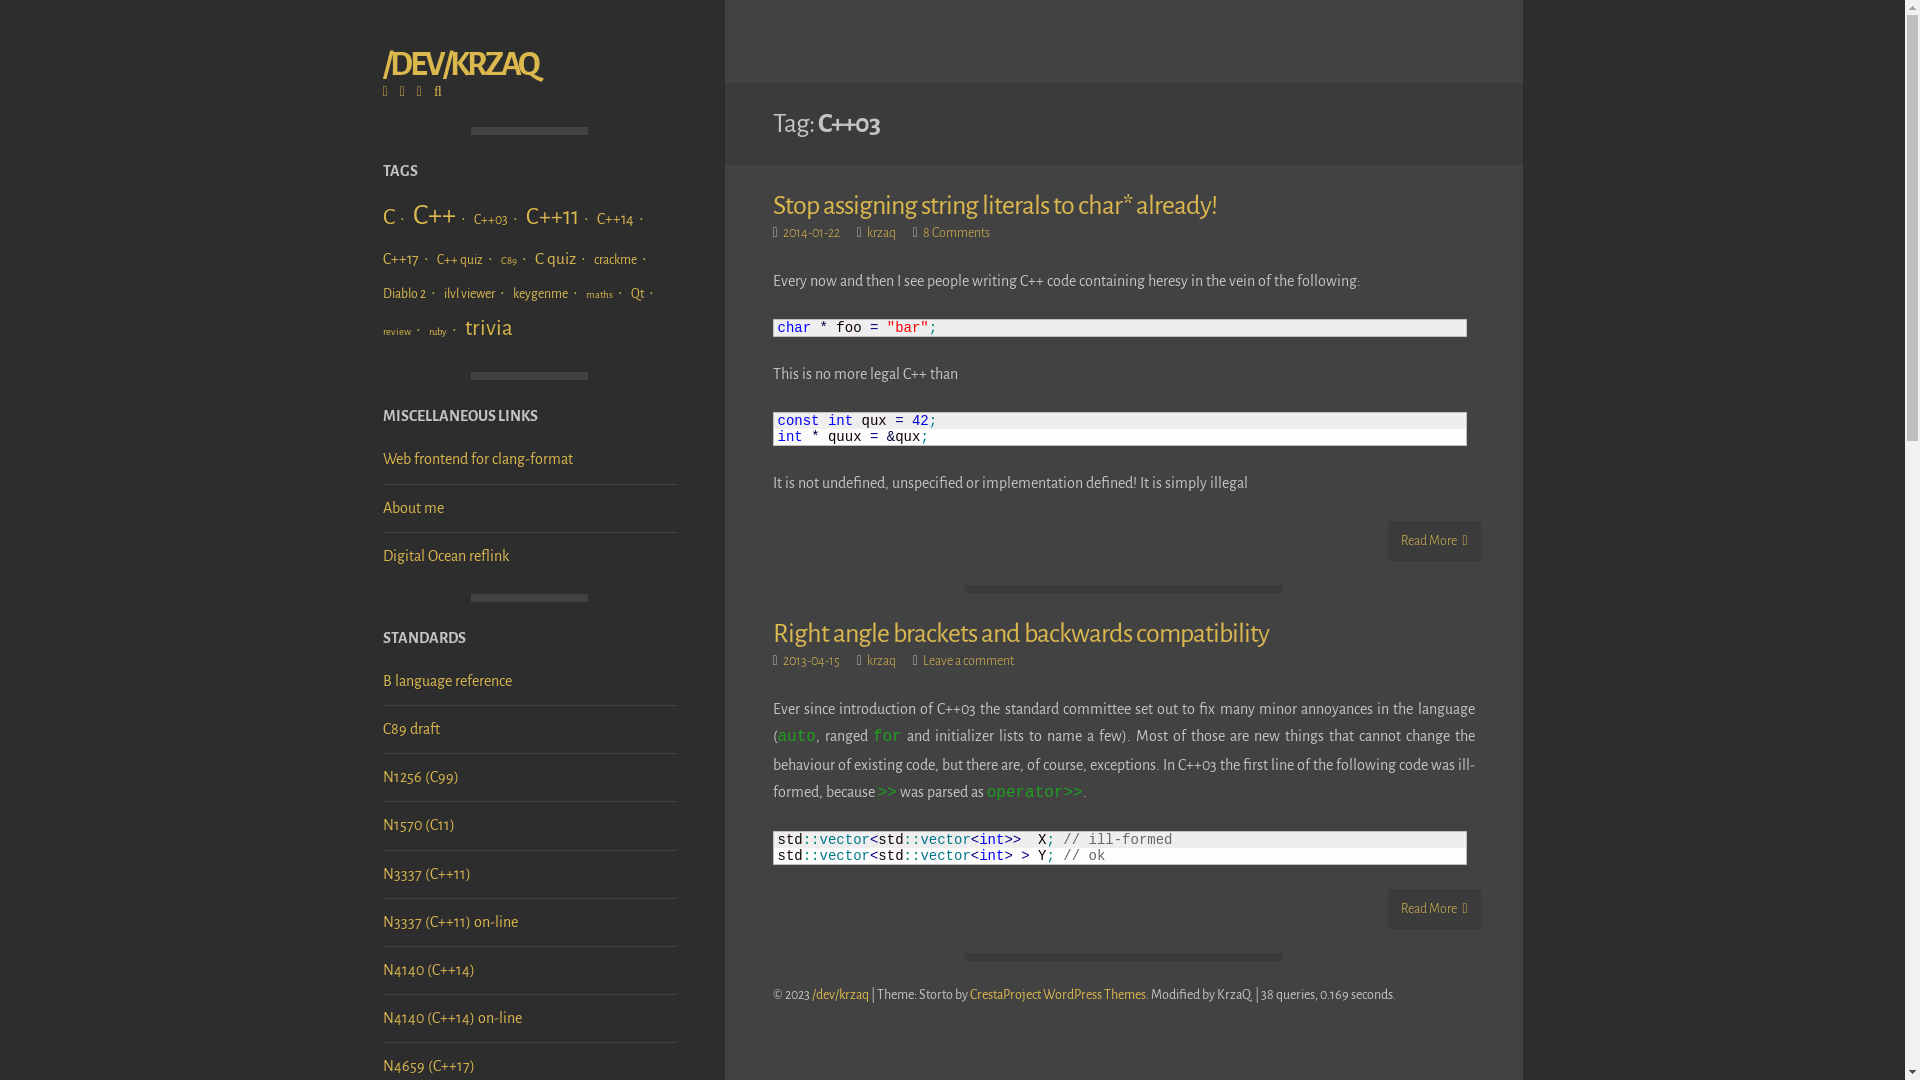 The width and height of the screenshot is (1920, 1080). Describe the element at coordinates (994, 206) in the screenshot. I see `Stop assigning string literals to char* already!` at that location.